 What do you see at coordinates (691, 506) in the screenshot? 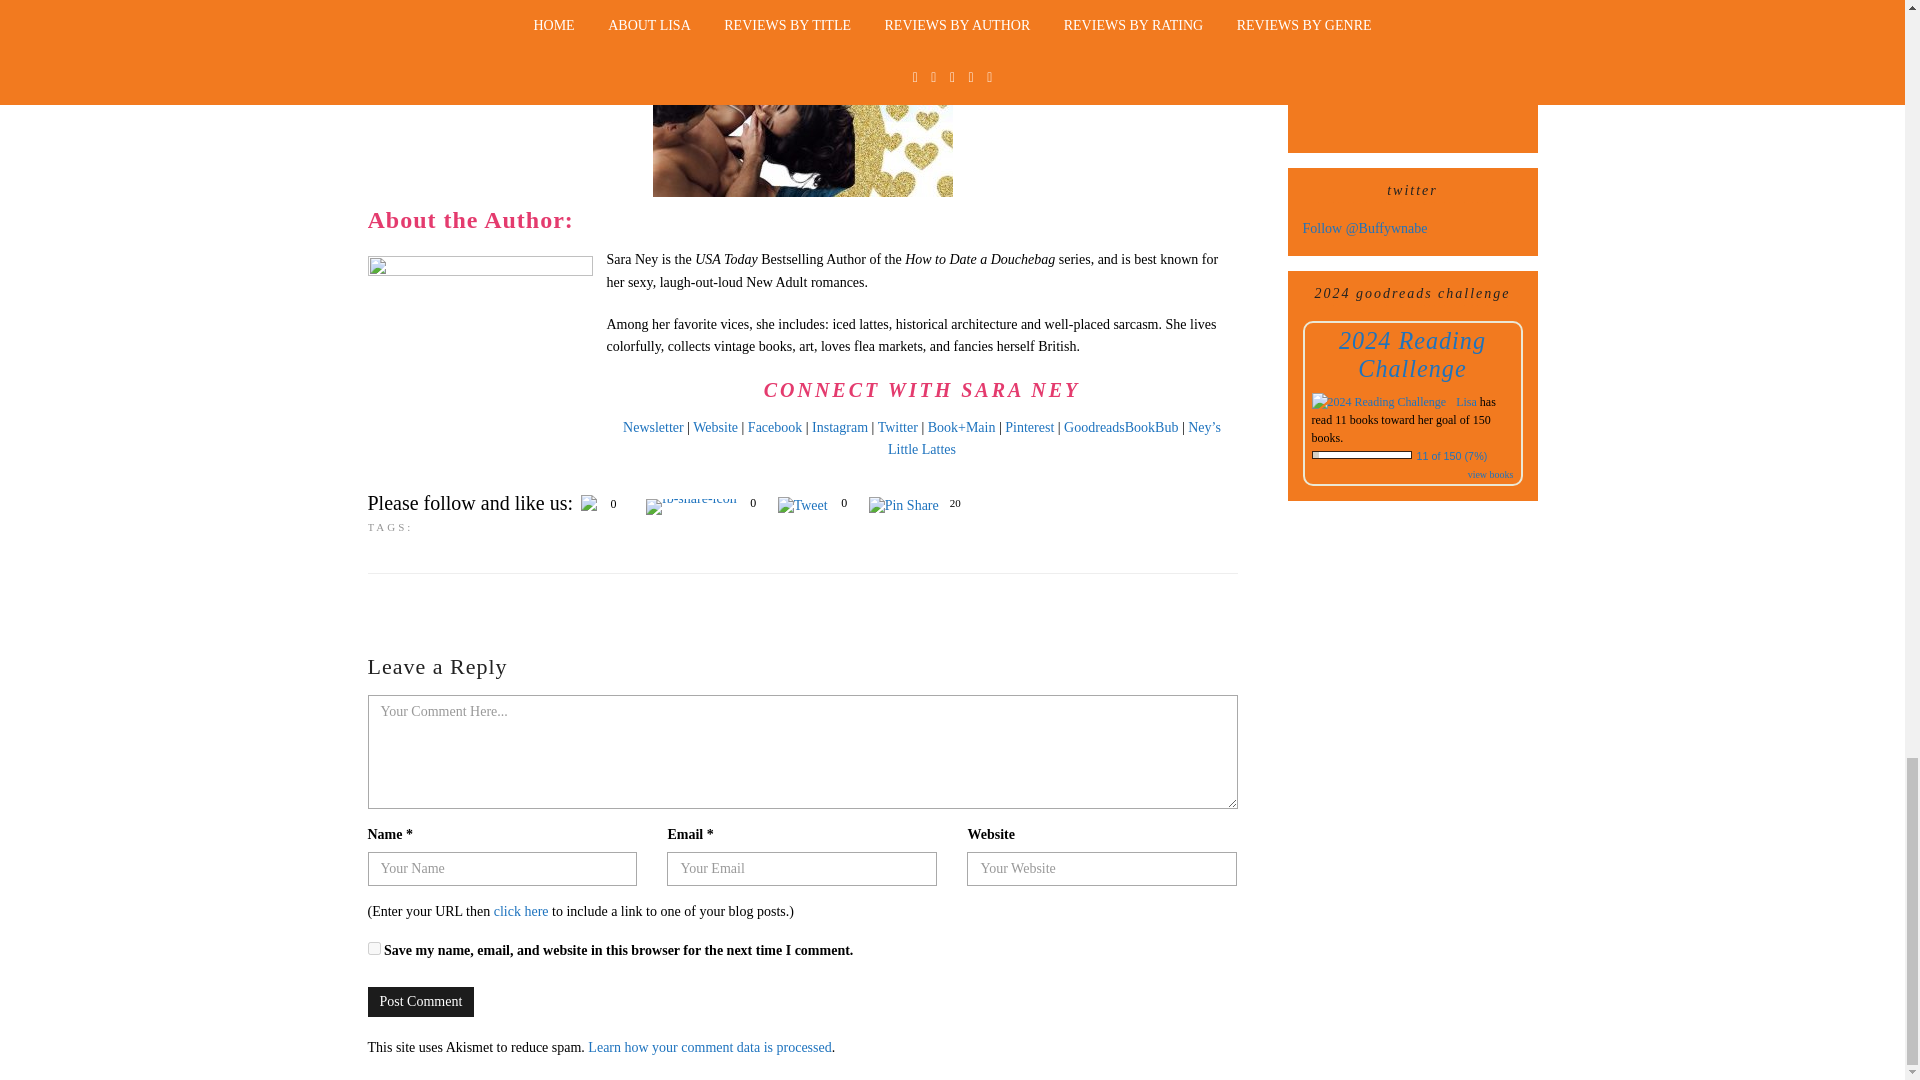
I see `Facebook Share` at bounding box center [691, 506].